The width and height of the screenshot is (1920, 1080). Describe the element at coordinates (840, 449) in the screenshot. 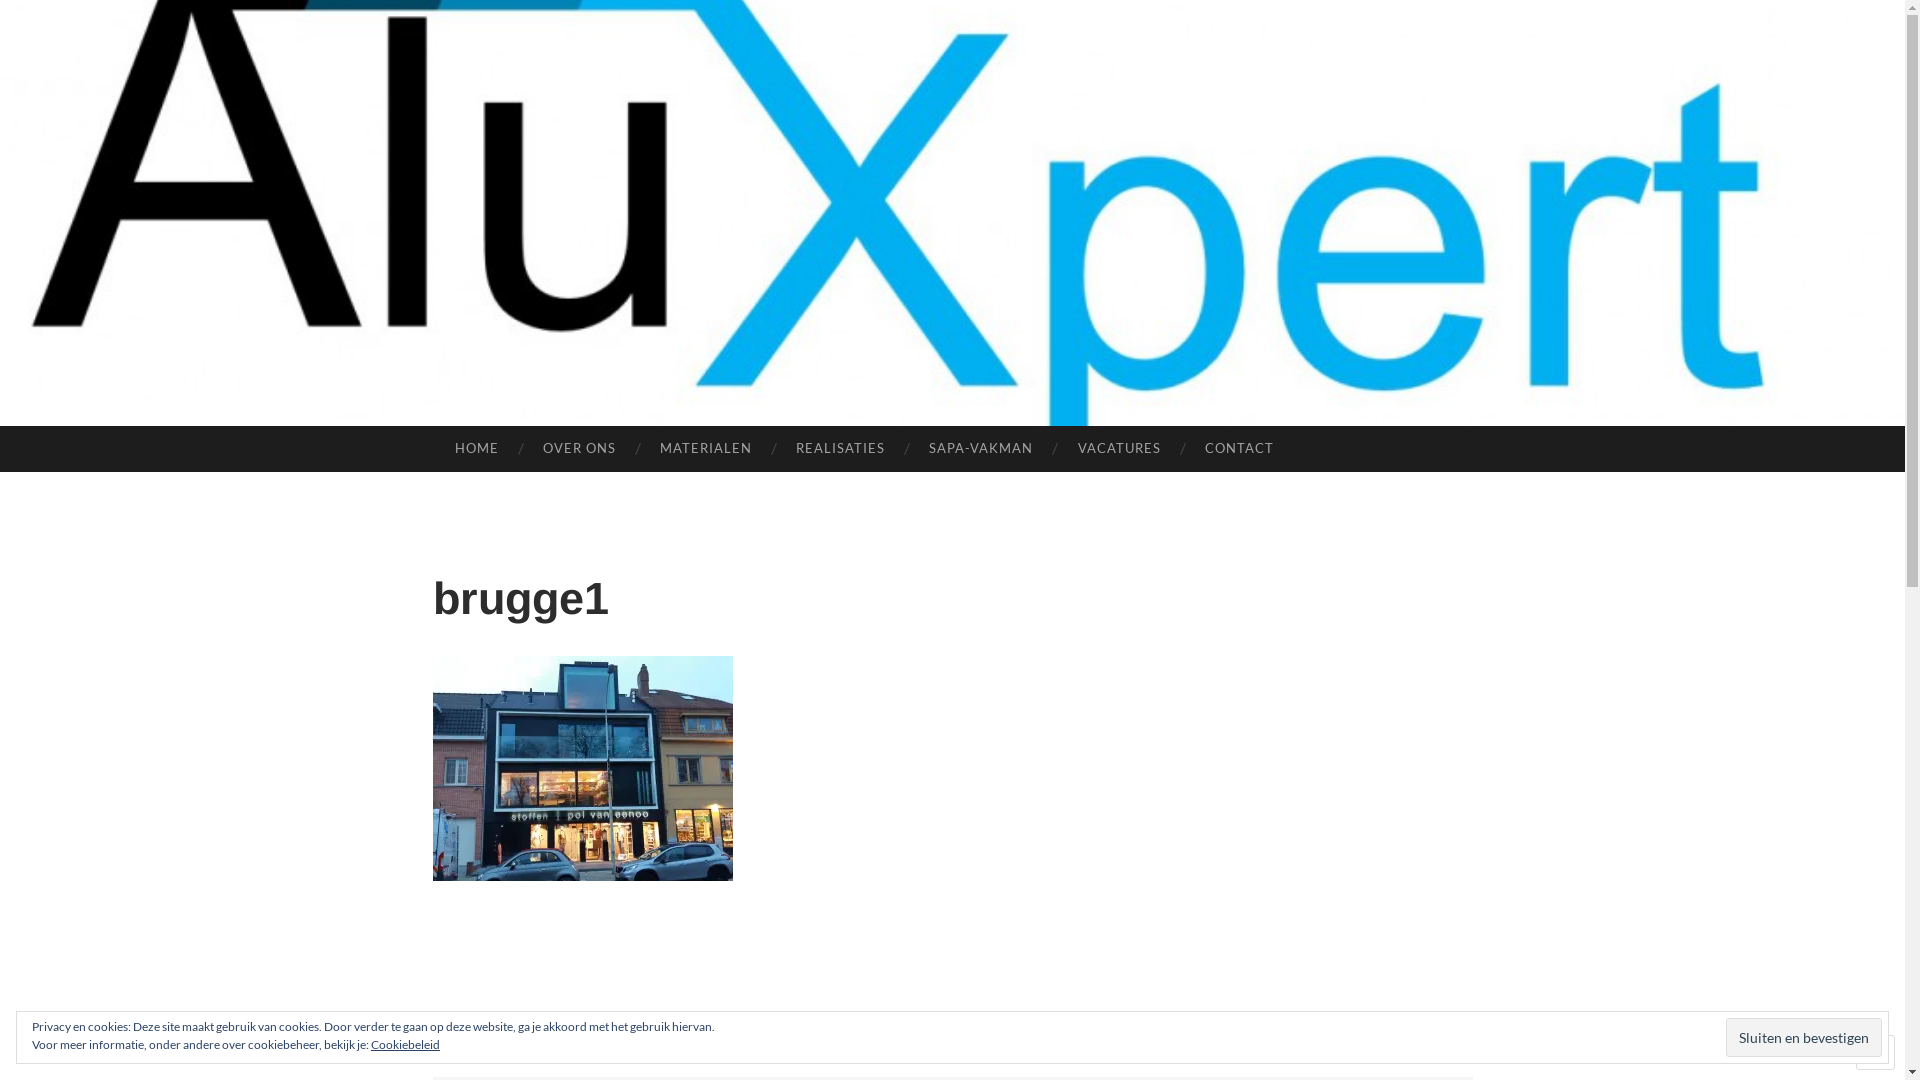

I see `REALISATIES` at that location.